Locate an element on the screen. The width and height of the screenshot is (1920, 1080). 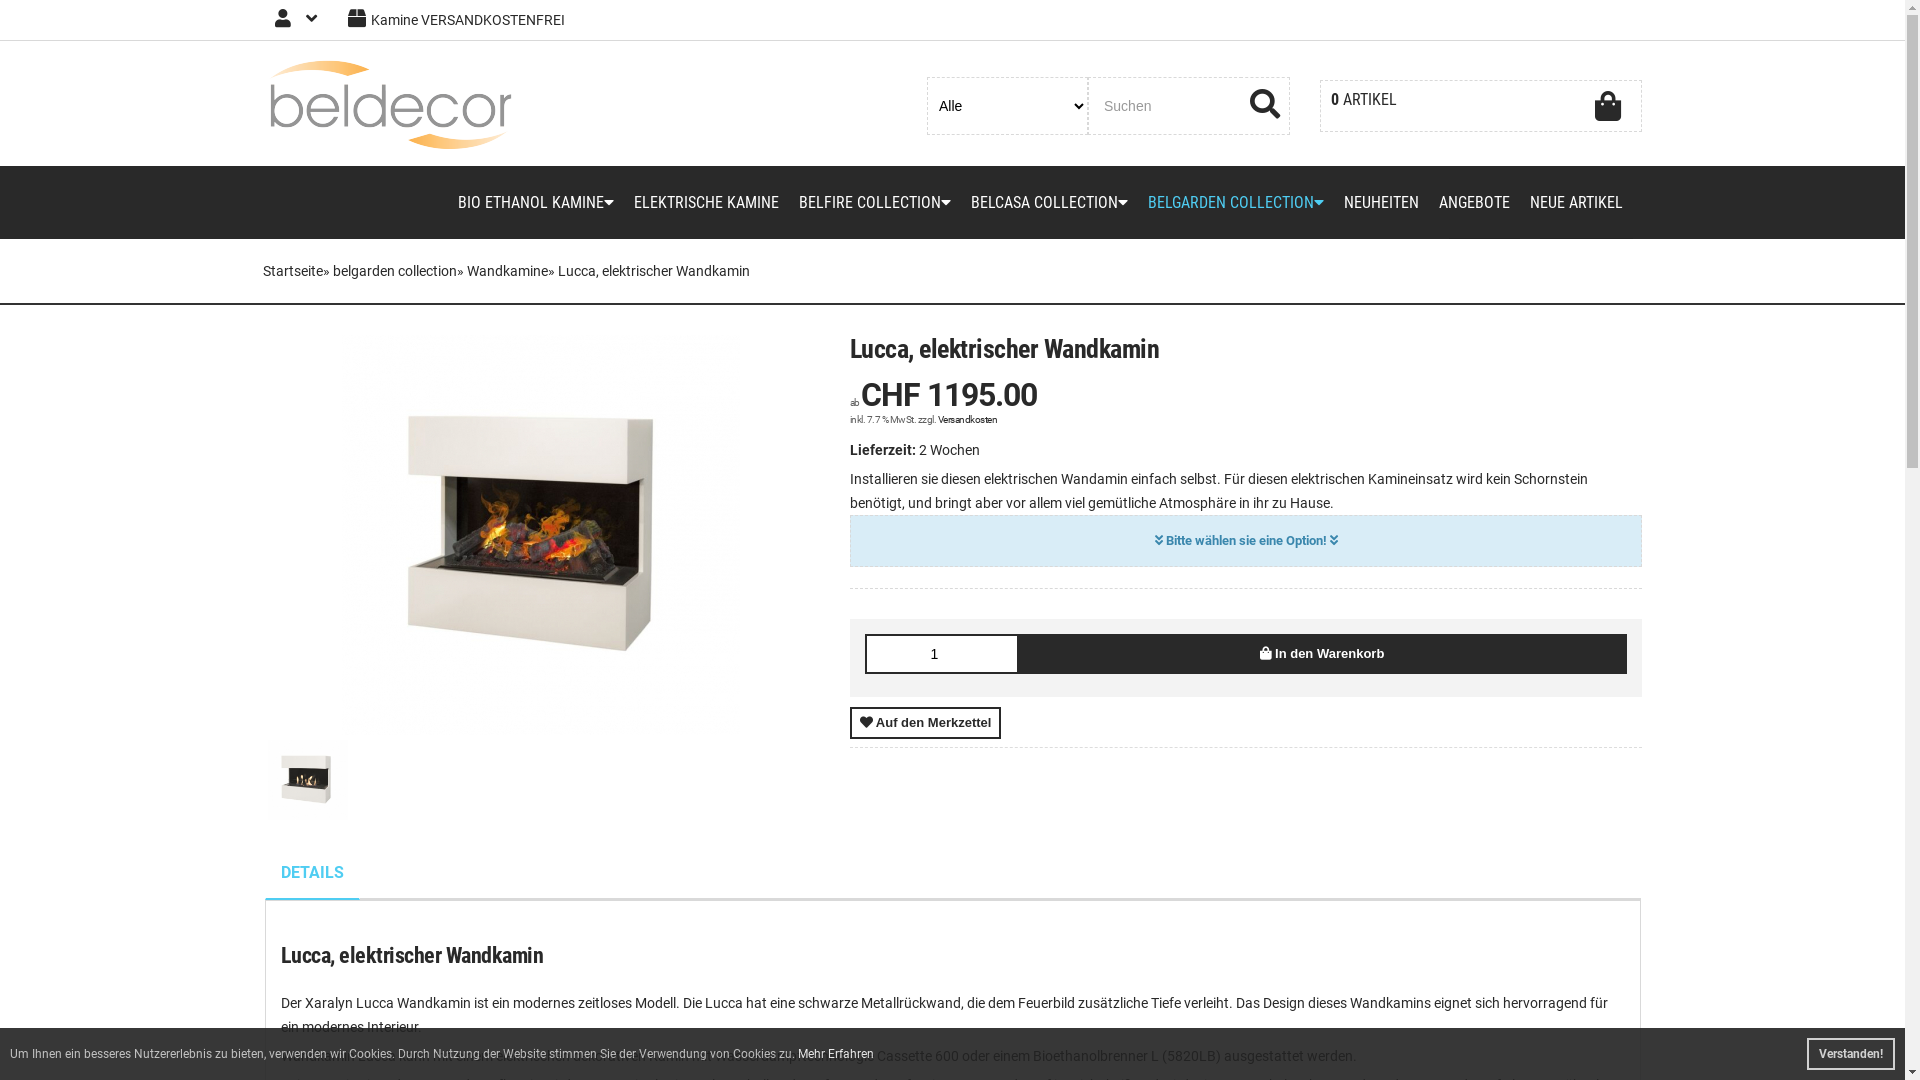
2 Wochen is located at coordinates (949, 450).